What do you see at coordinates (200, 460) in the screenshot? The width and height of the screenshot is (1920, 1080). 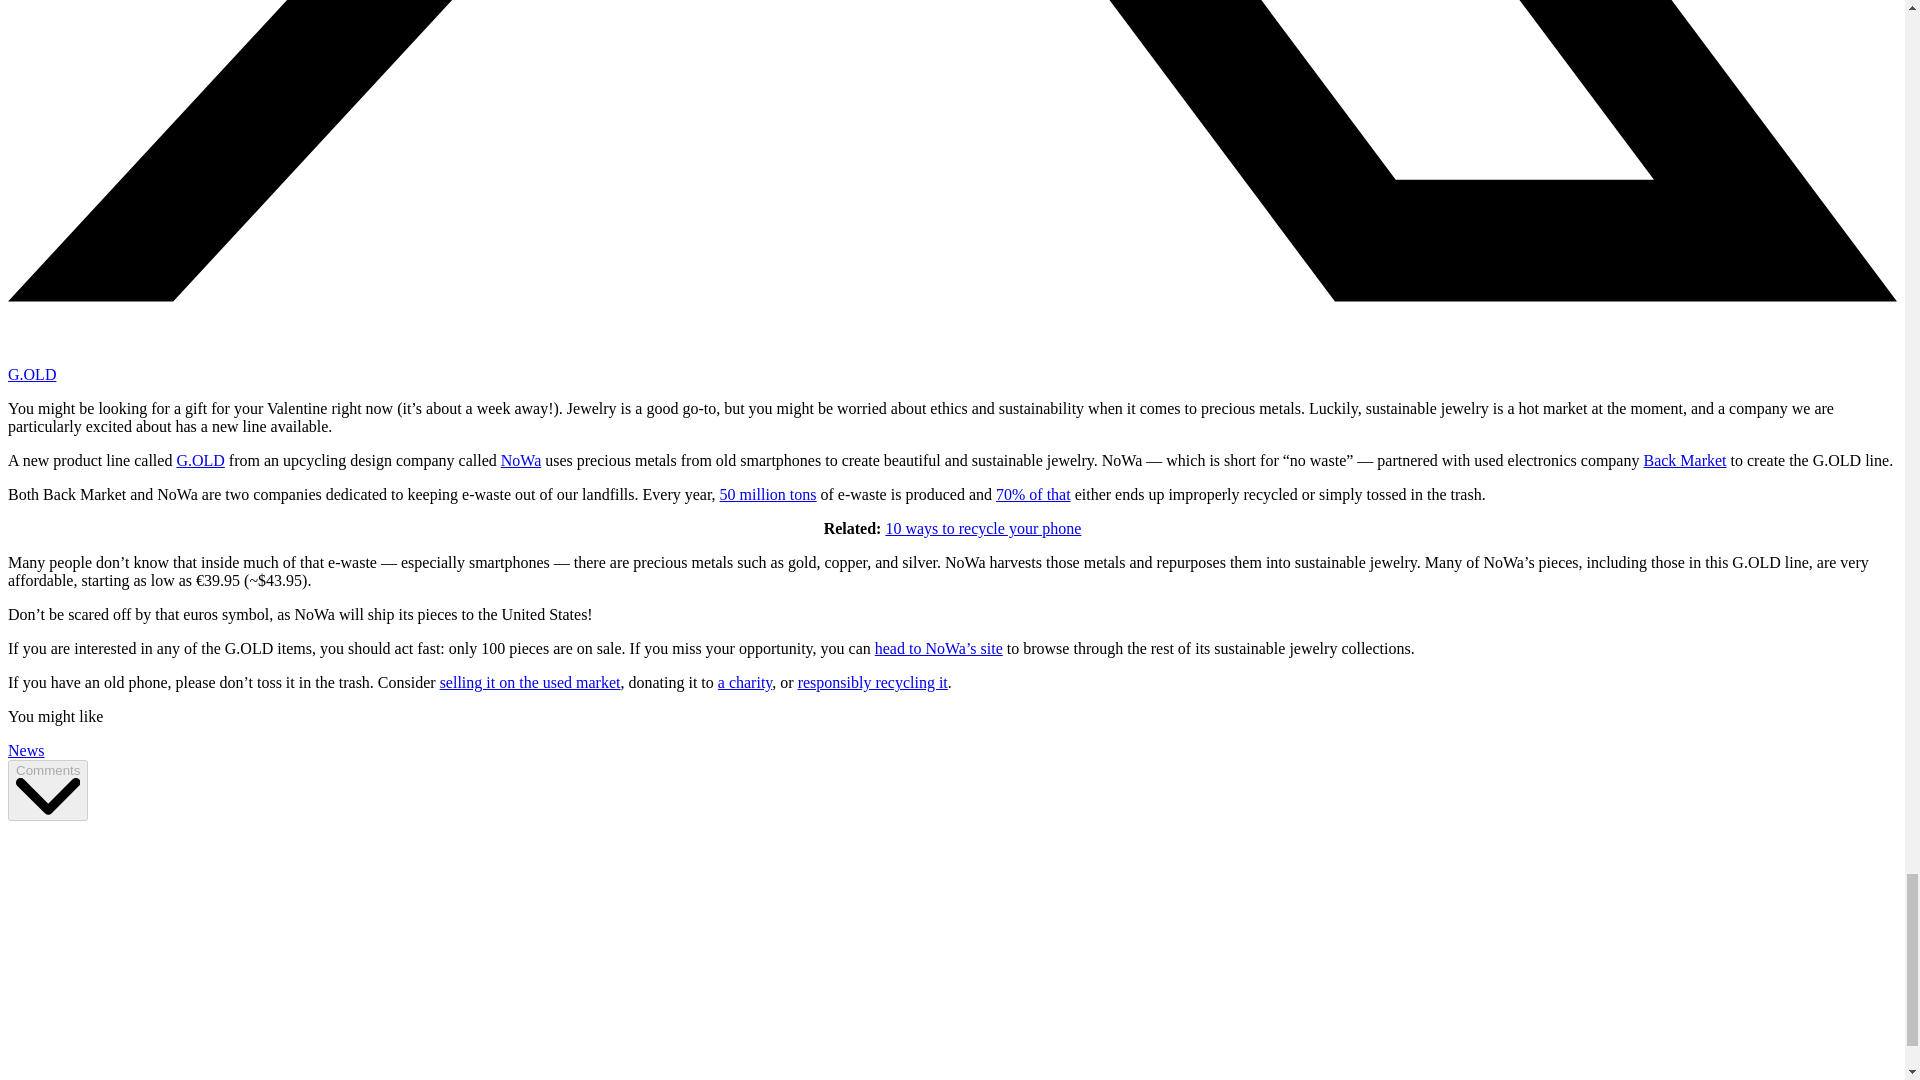 I see `G.OLD` at bounding box center [200, 460].